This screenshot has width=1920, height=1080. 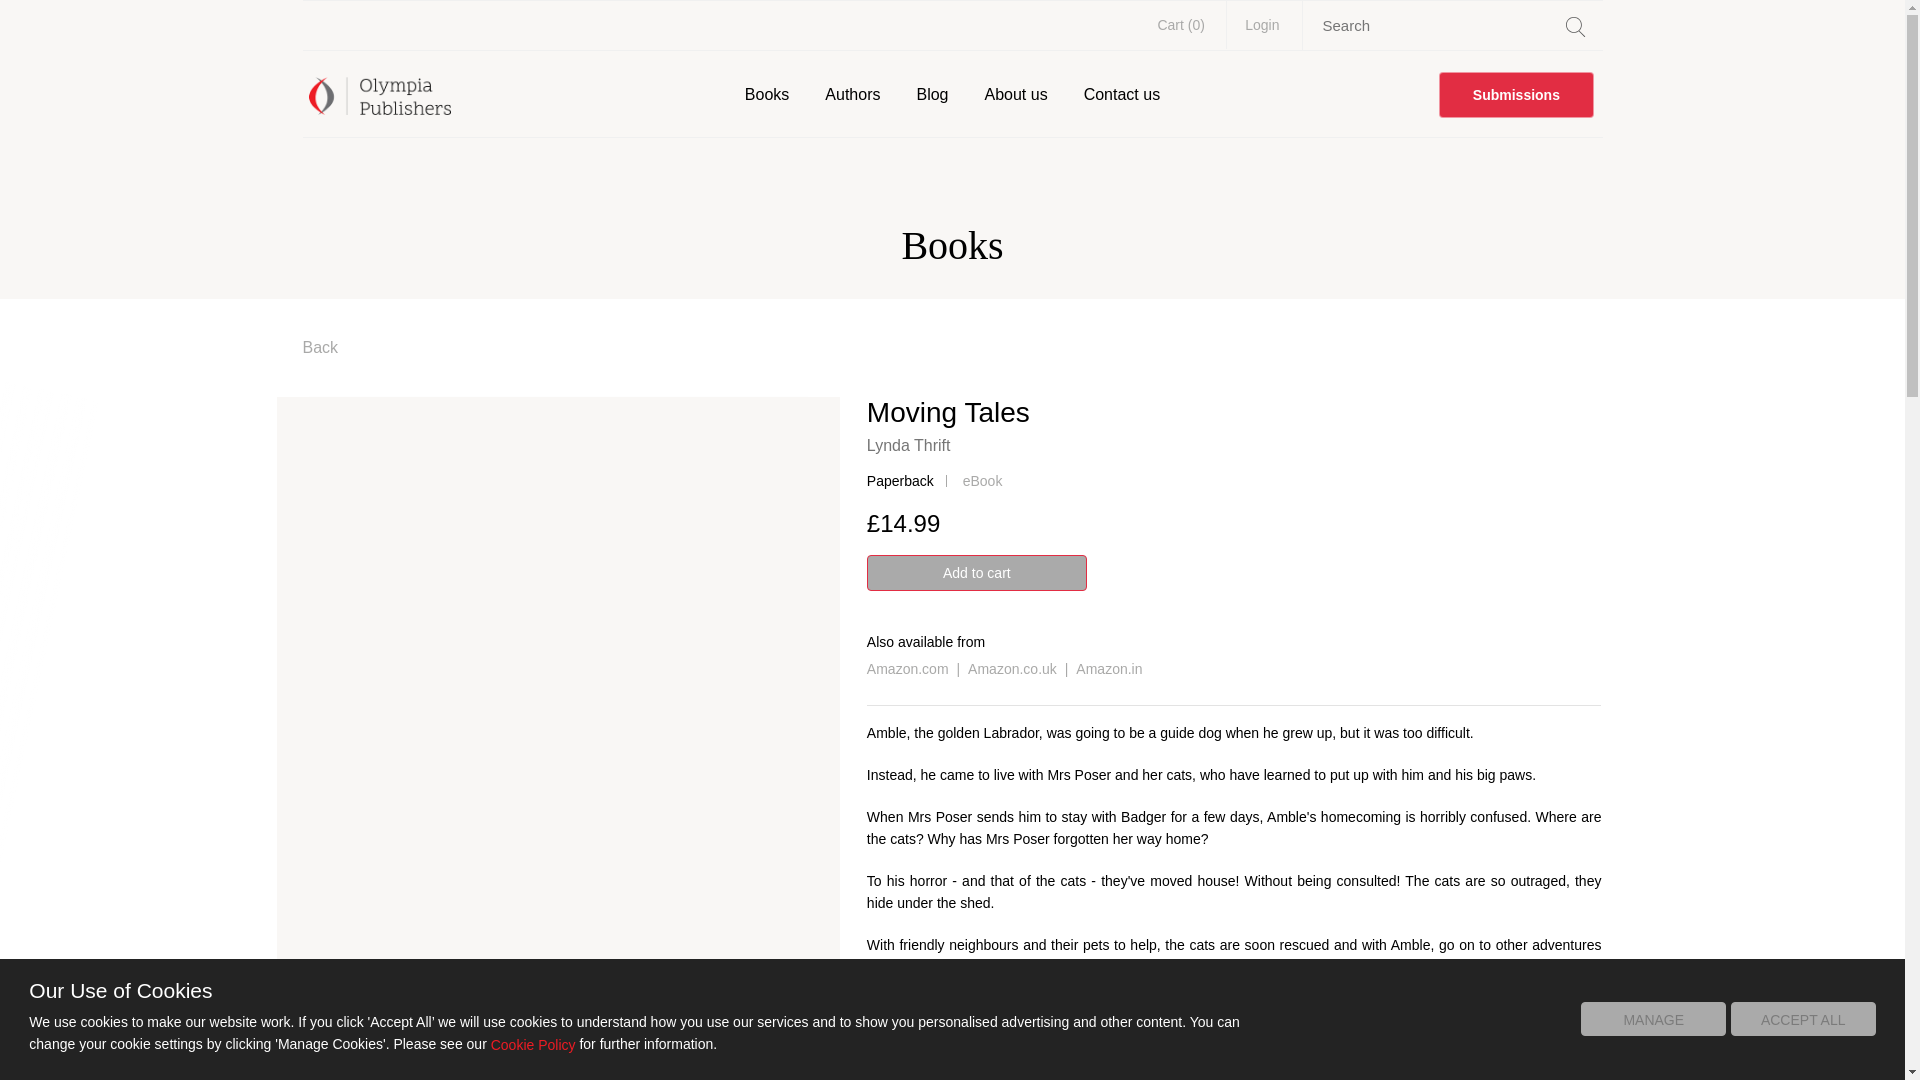 I want to click on Login, so click(x=1262, y=24).